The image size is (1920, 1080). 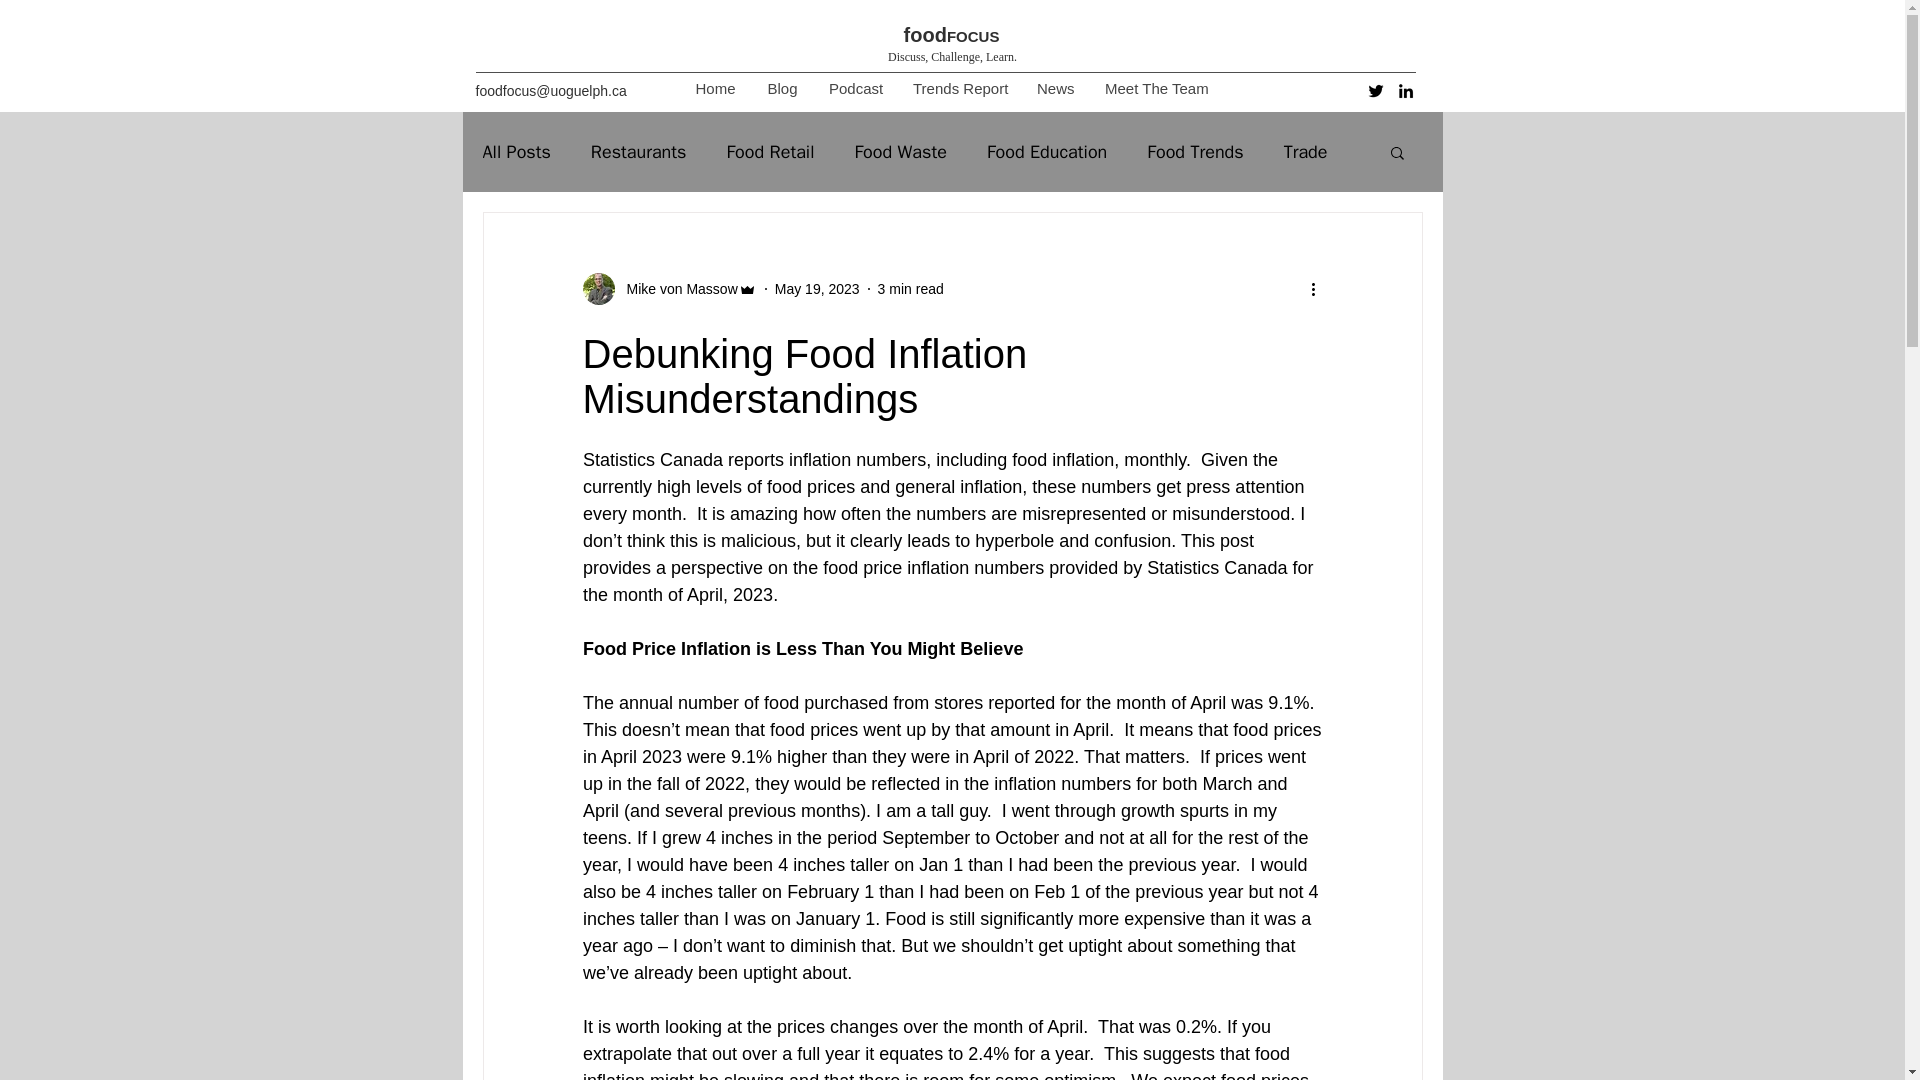 What do you see at coordinates (639, 152) in the screenshot?
I see `Restaurants` at bounding box center [639, 152].